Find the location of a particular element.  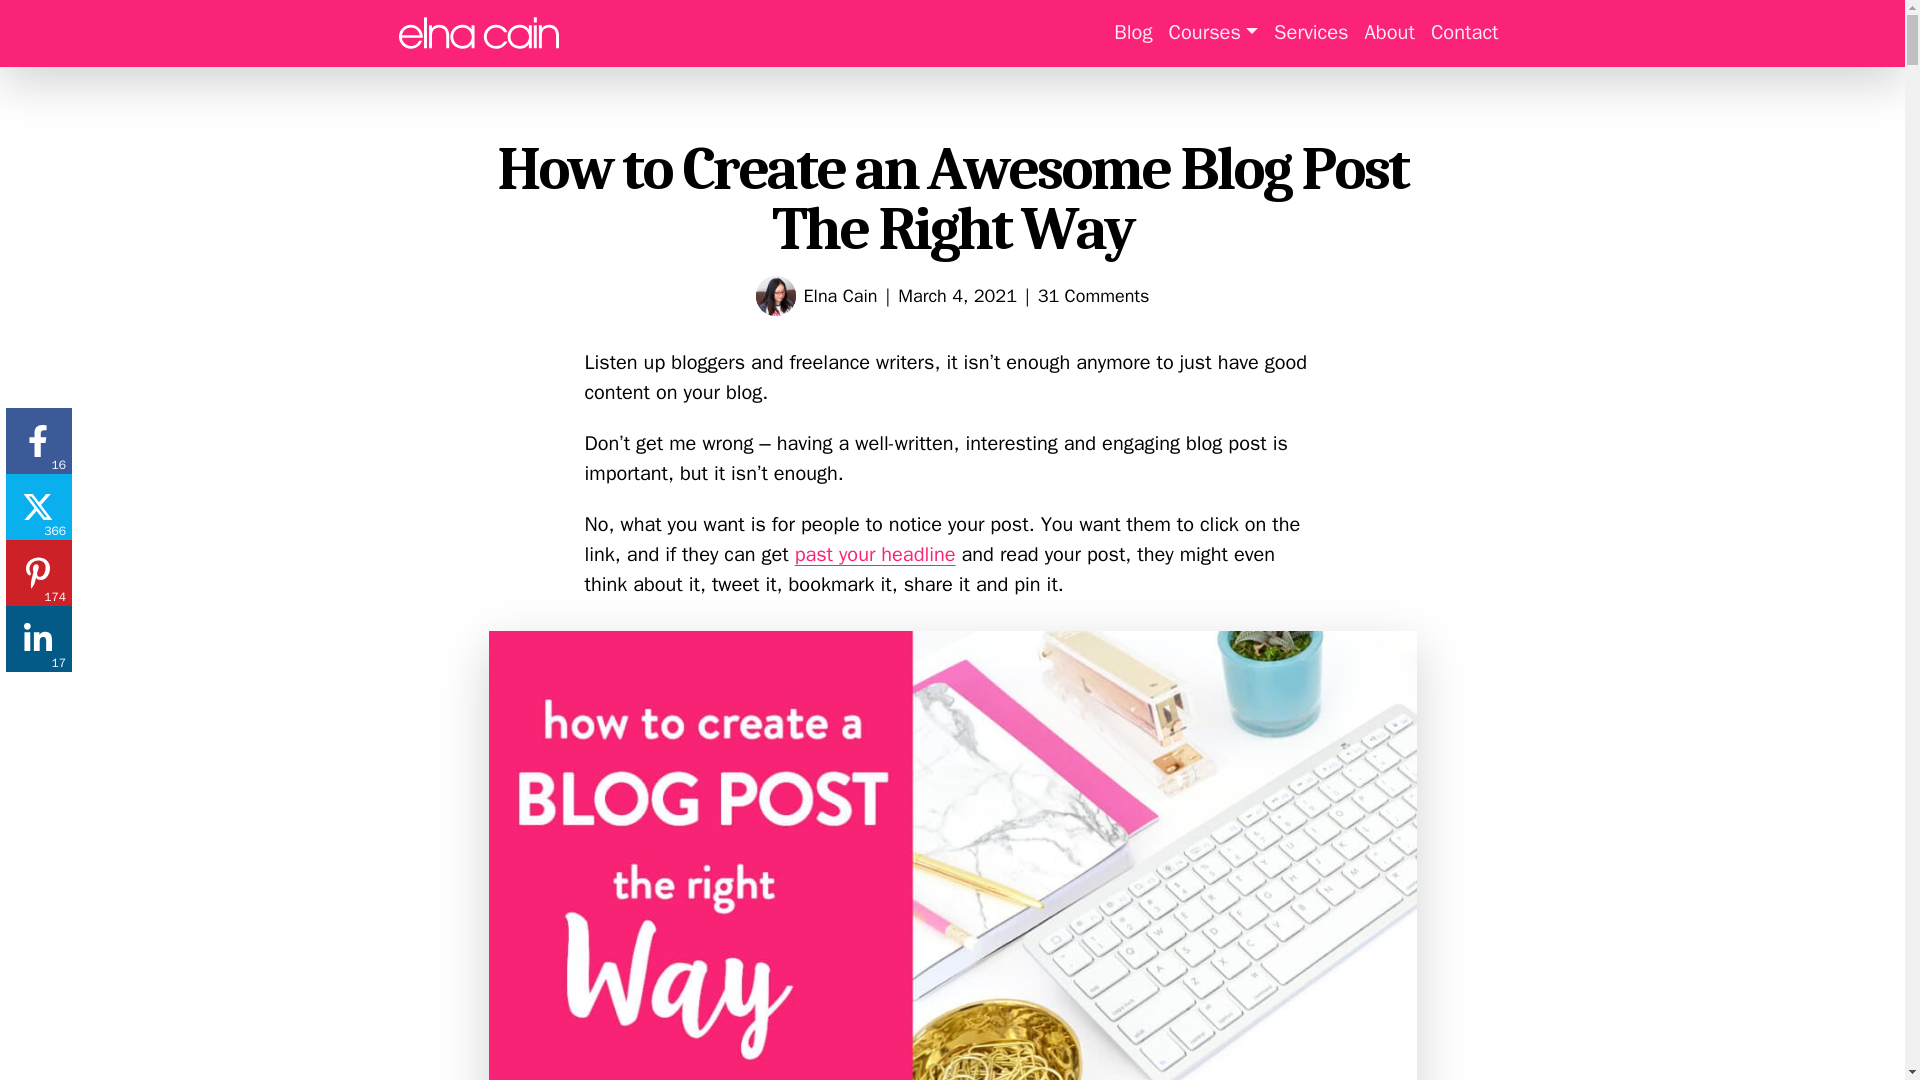

Services is located at coordinates (1310, 32).